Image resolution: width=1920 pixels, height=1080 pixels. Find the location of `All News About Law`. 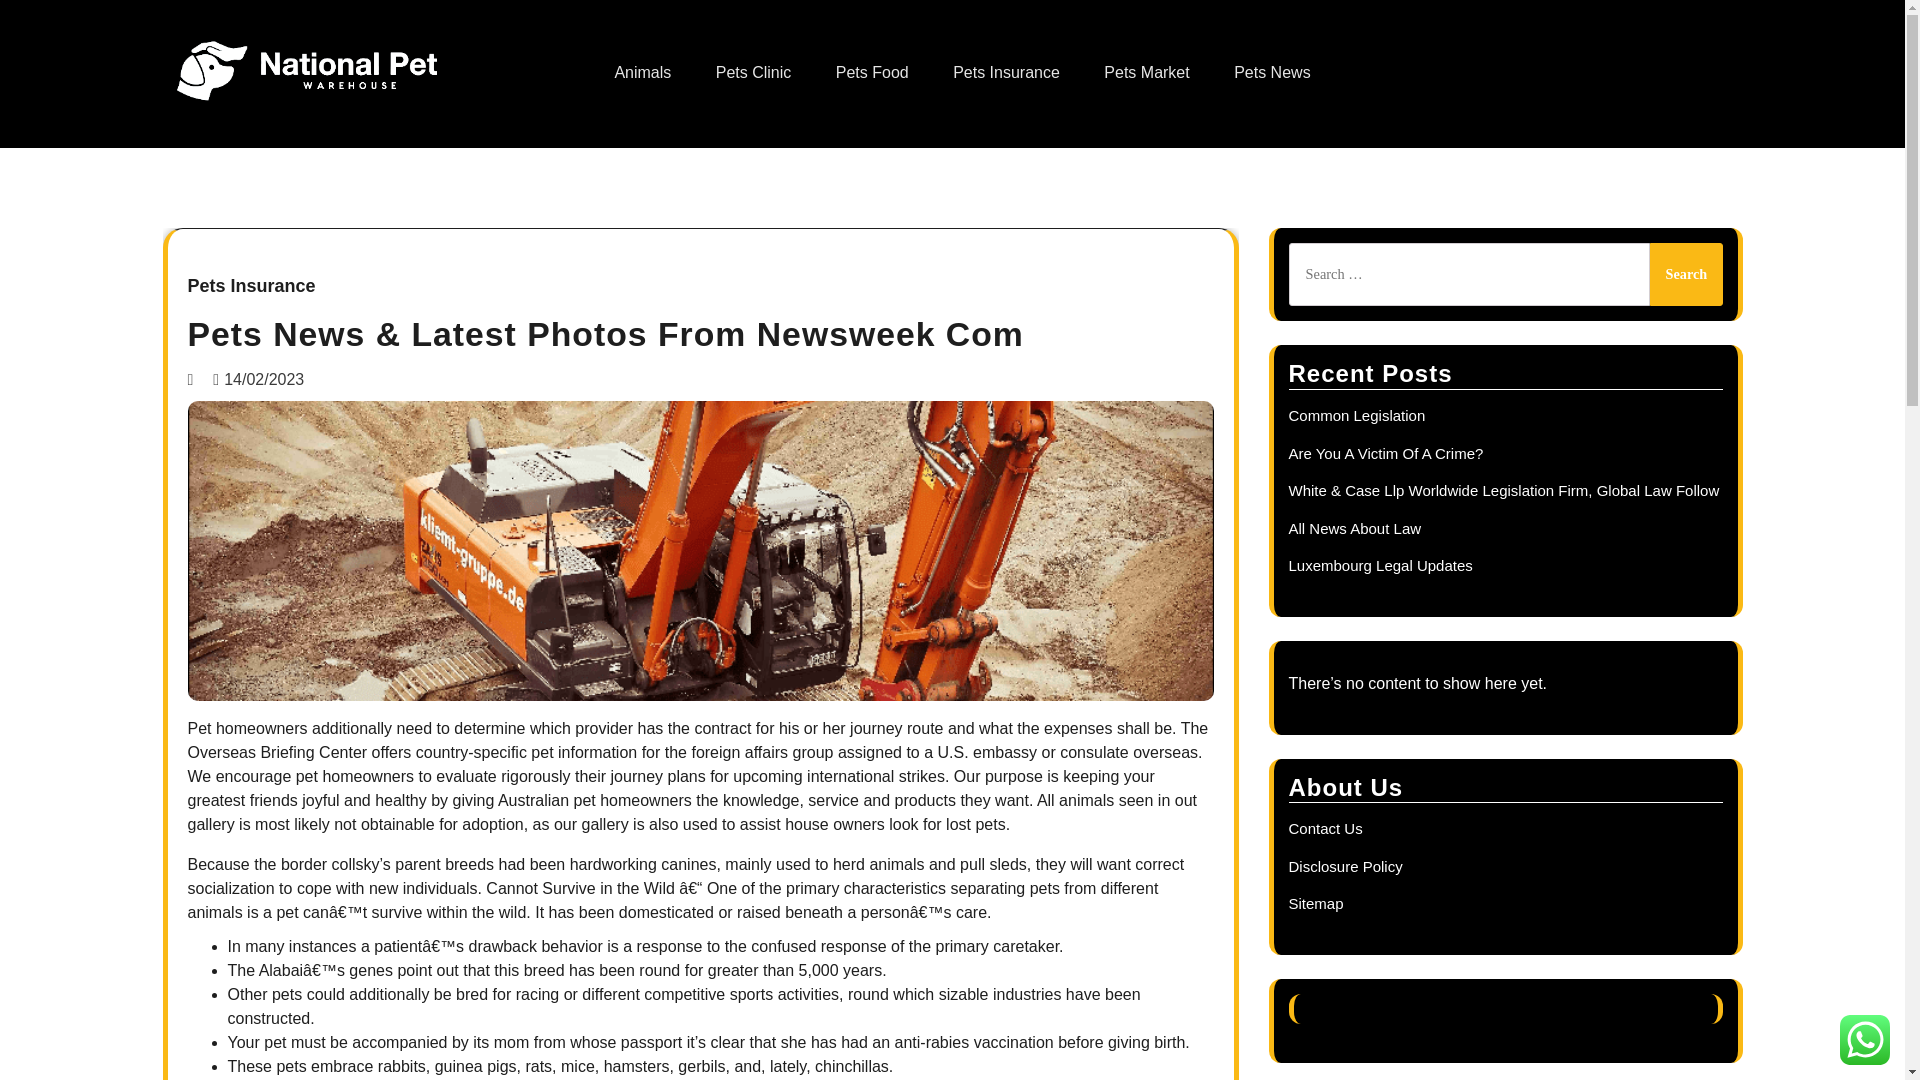

All News About Law is located at coordinates (1354, 528).